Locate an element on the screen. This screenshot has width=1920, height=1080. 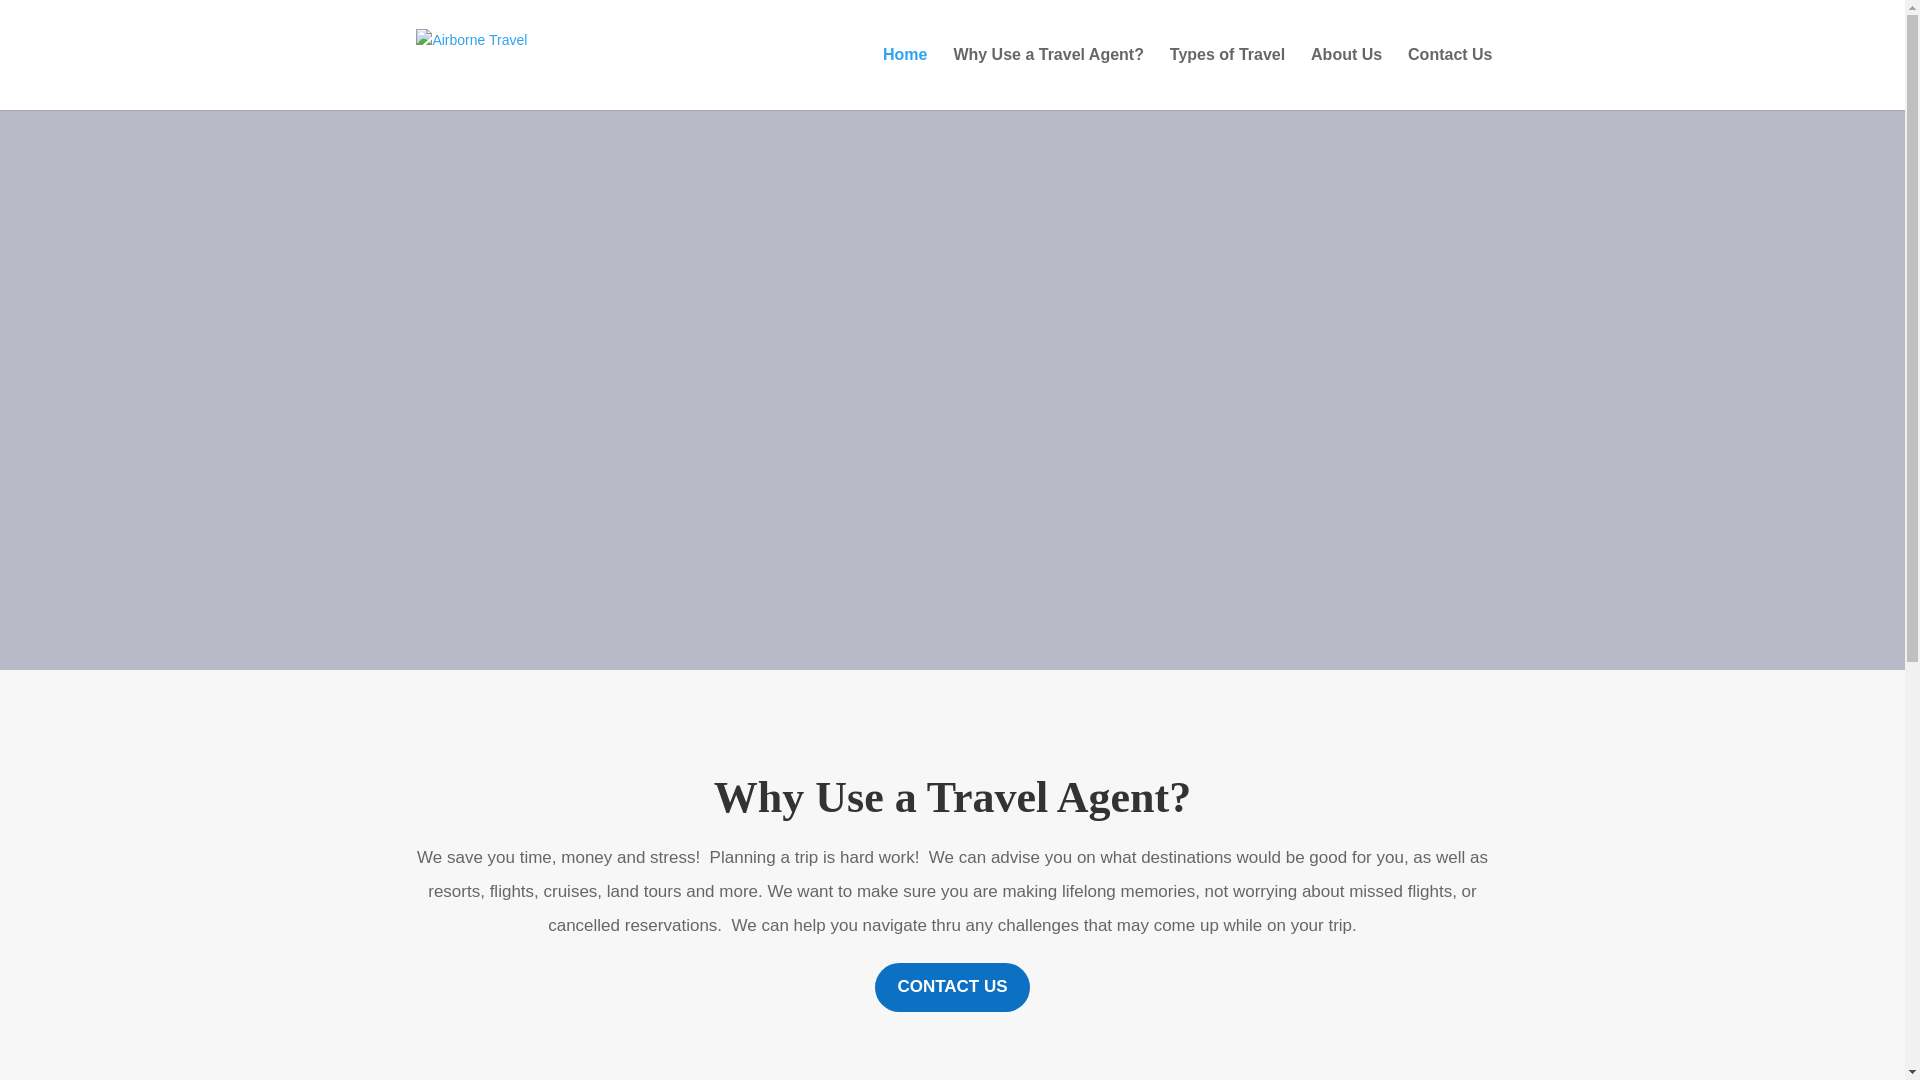
About Us is located at coordinates (1346, 78).